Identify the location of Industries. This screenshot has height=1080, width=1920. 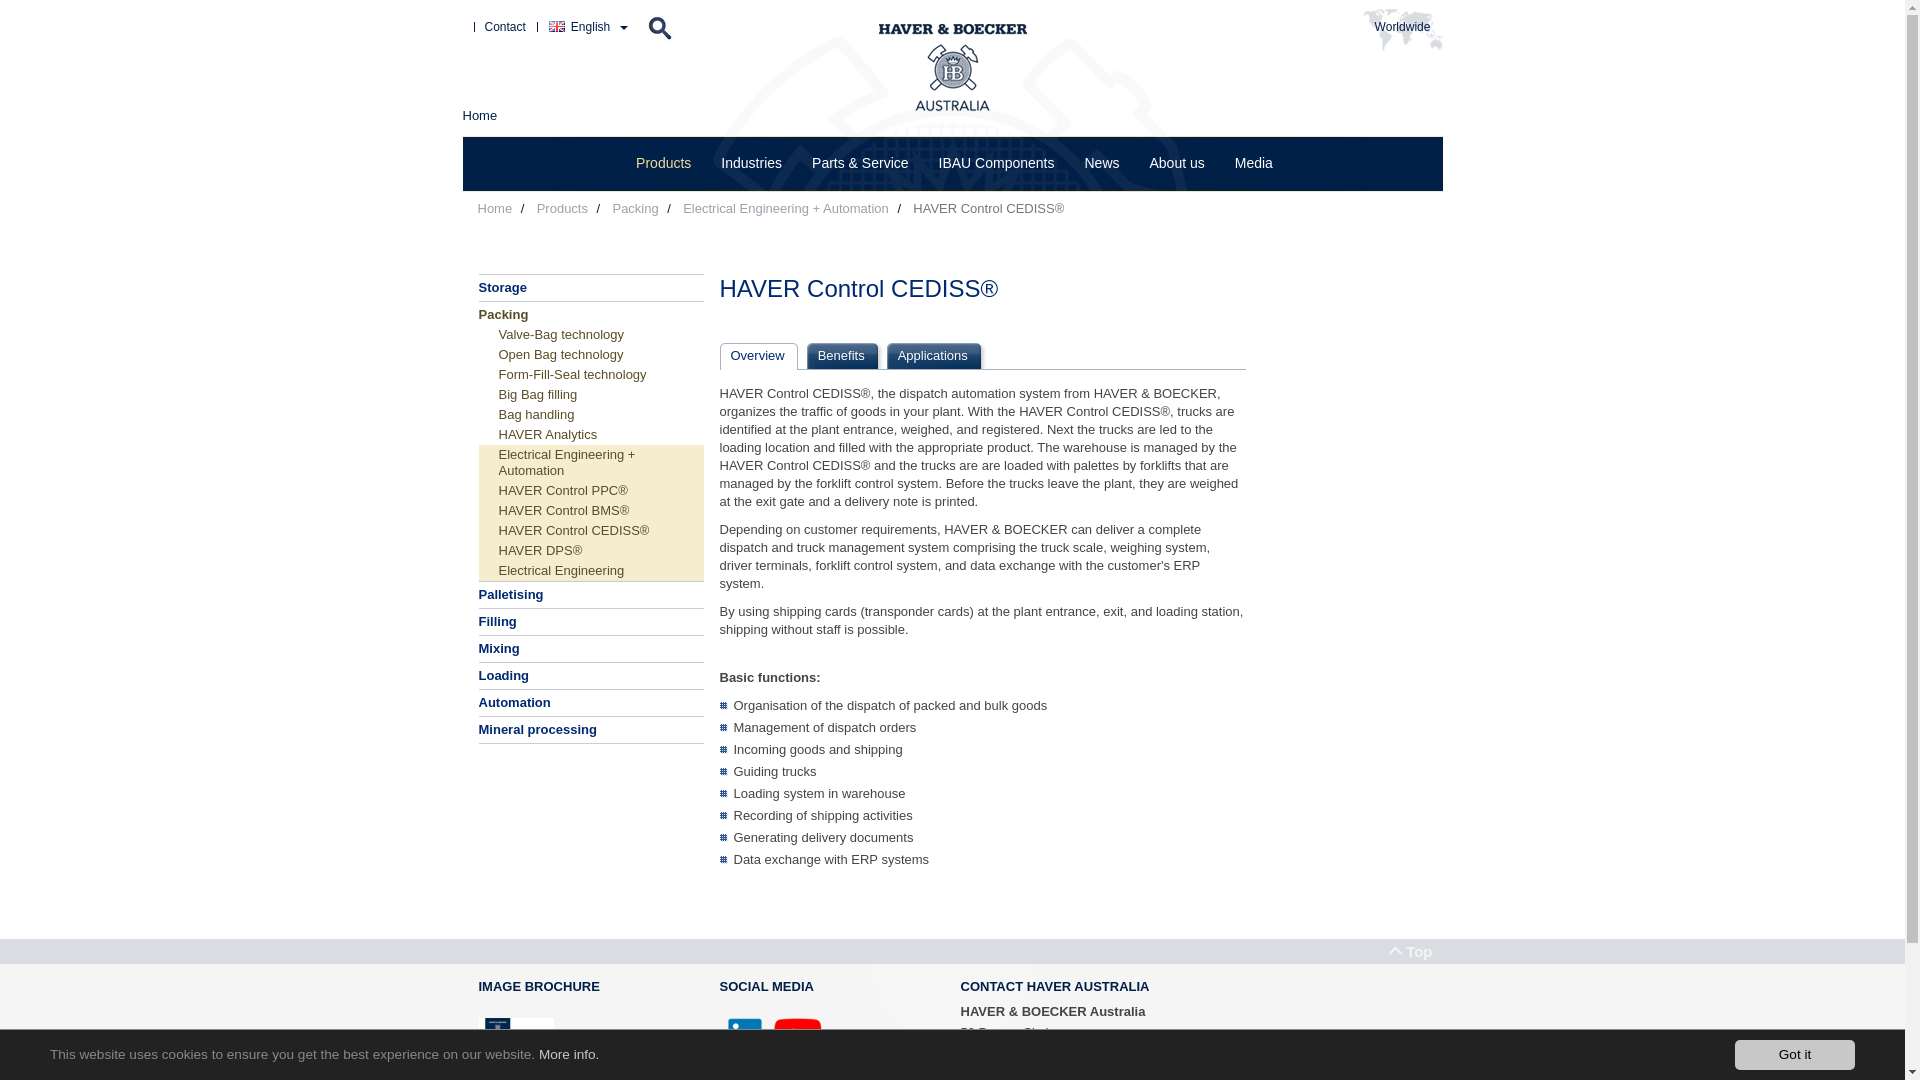
(752, 164).